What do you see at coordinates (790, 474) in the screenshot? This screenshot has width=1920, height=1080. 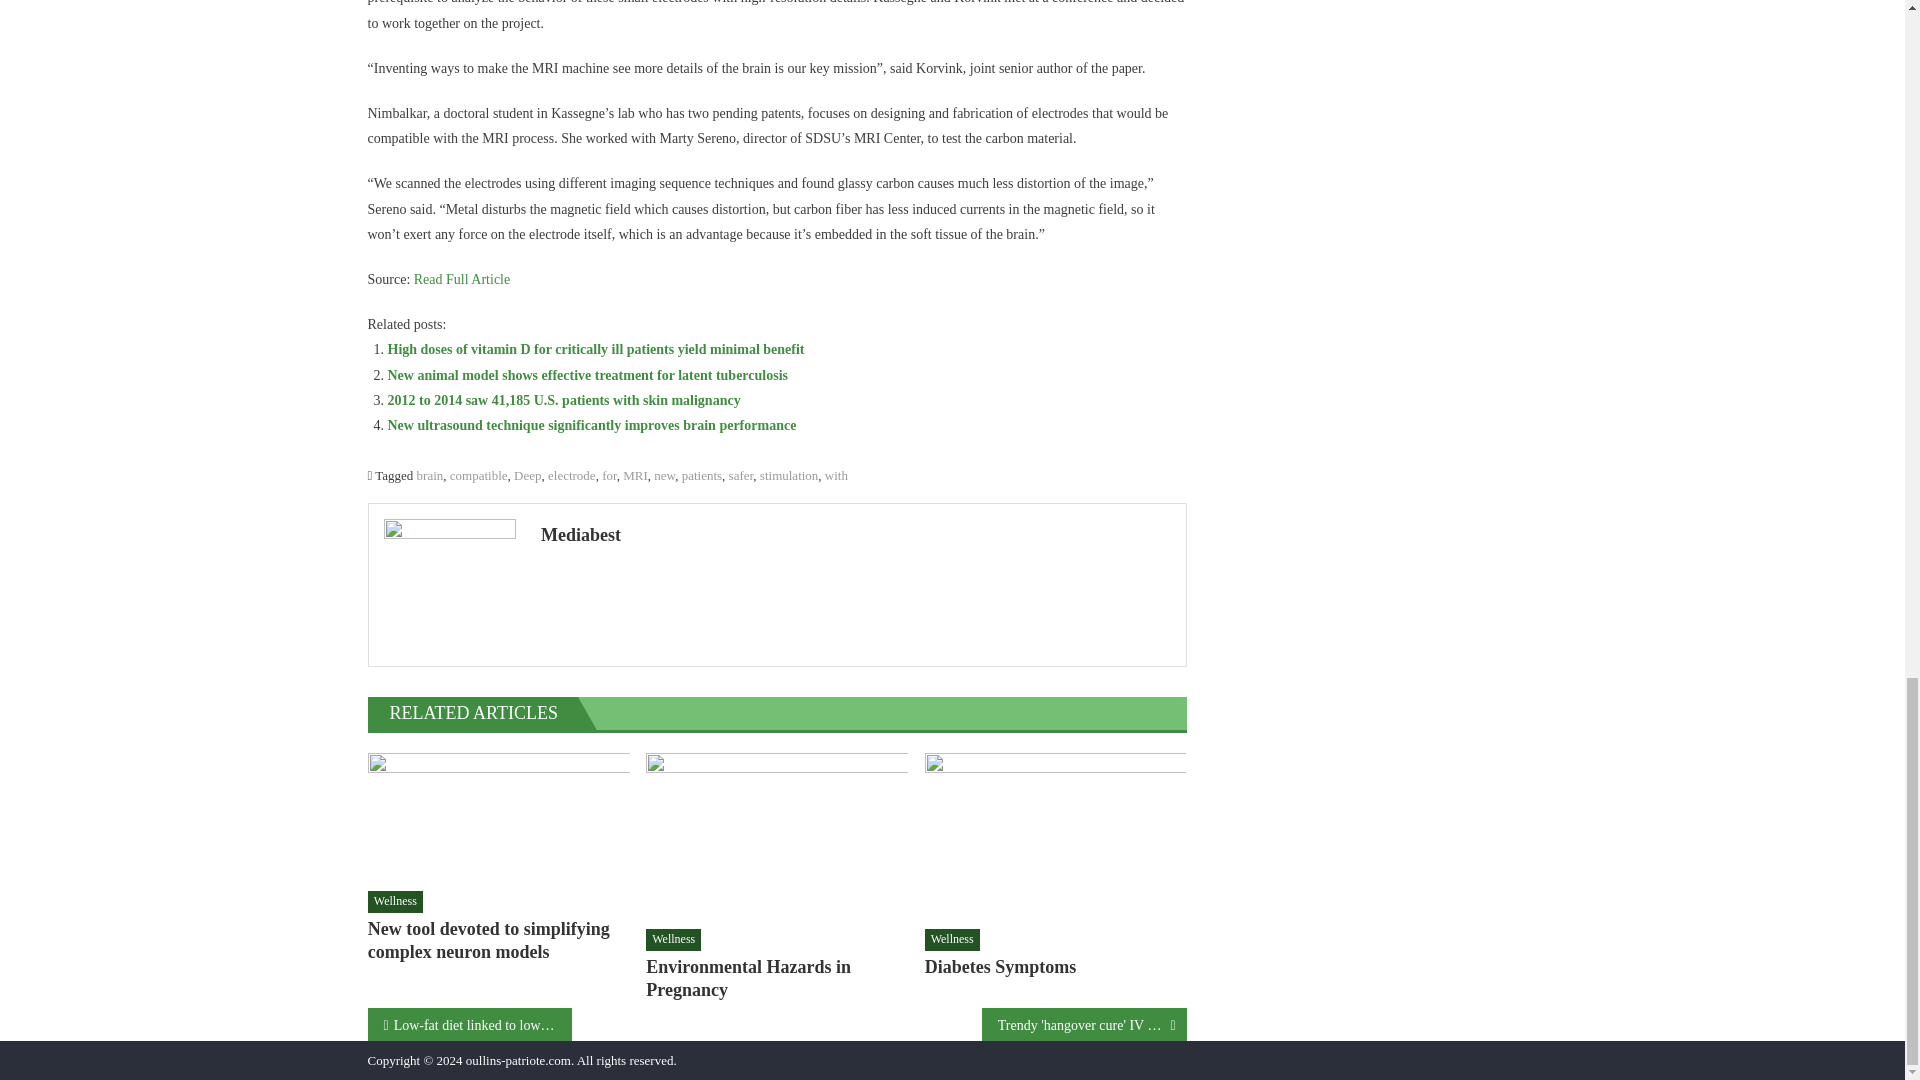 I see `stimulation` at bounding box center [790, 474].